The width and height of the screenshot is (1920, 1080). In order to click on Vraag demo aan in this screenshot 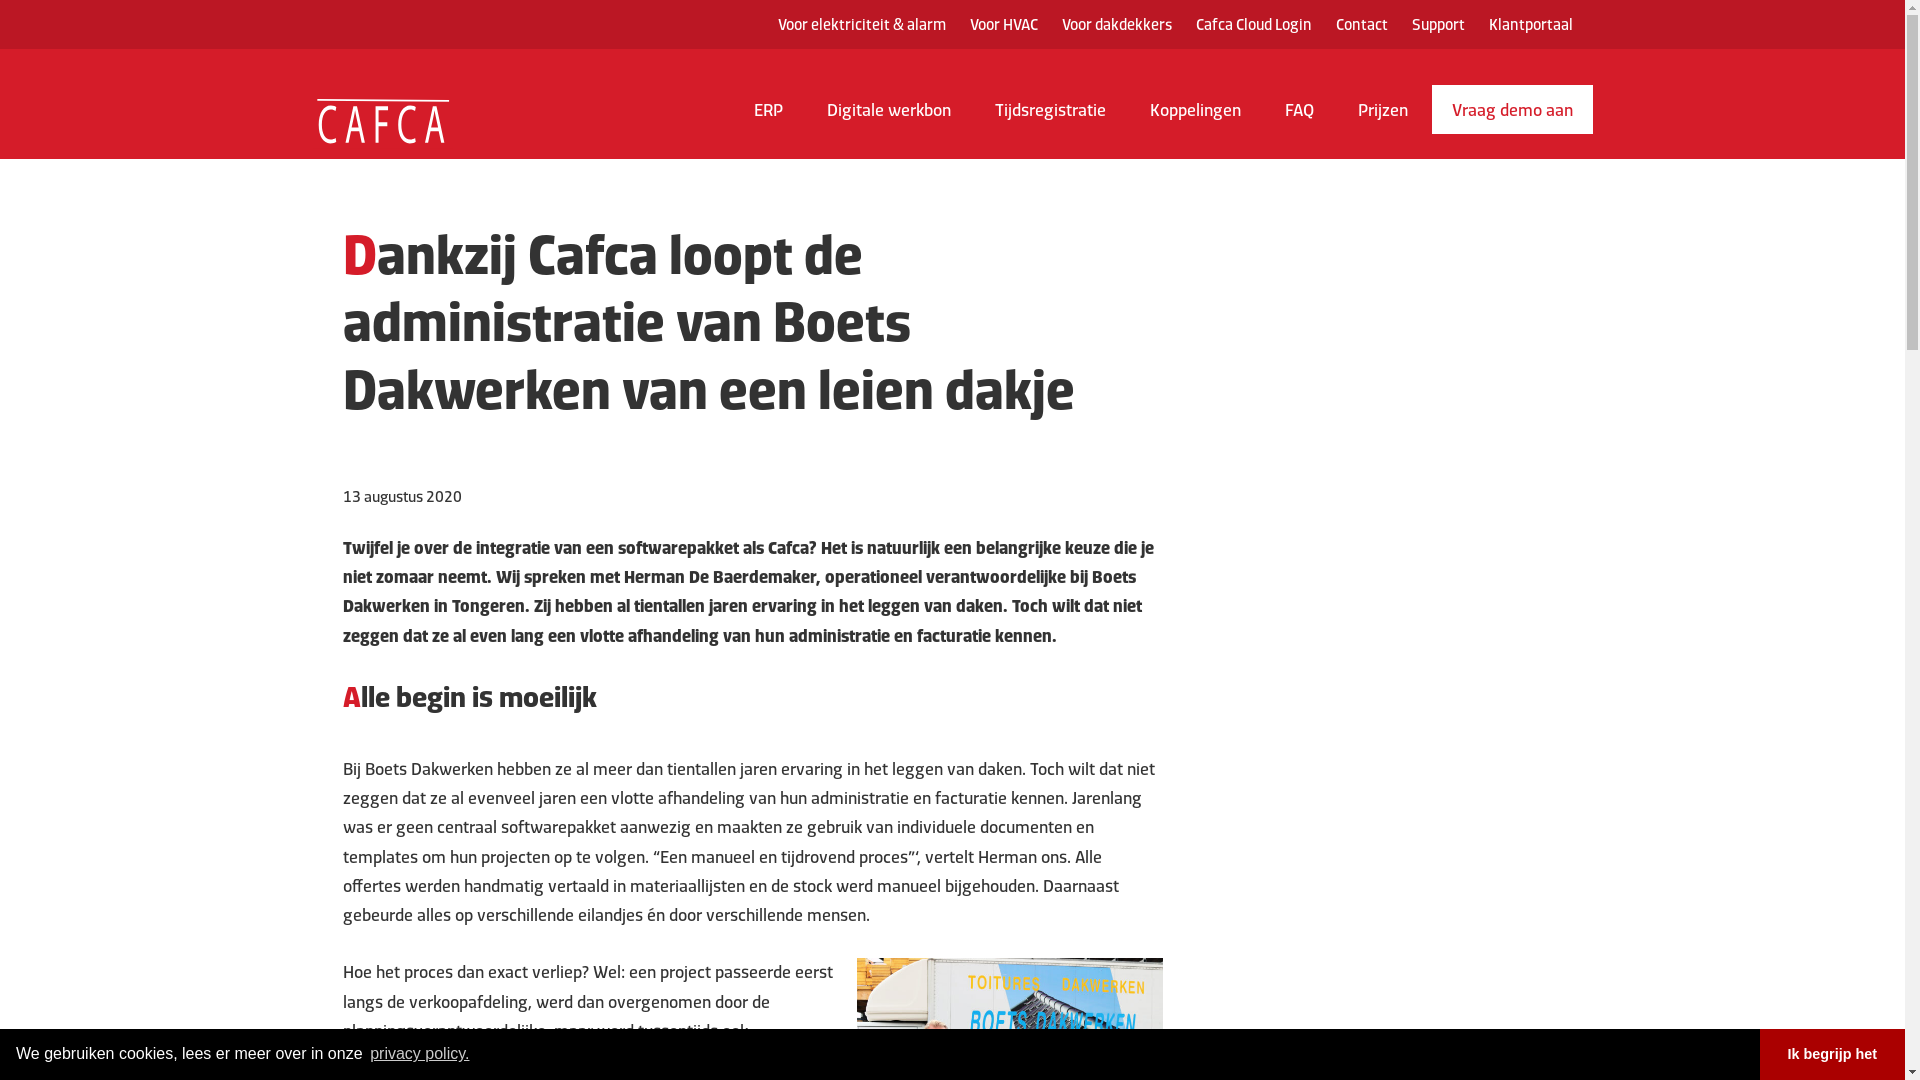, I will do `click(1512, 110)`.